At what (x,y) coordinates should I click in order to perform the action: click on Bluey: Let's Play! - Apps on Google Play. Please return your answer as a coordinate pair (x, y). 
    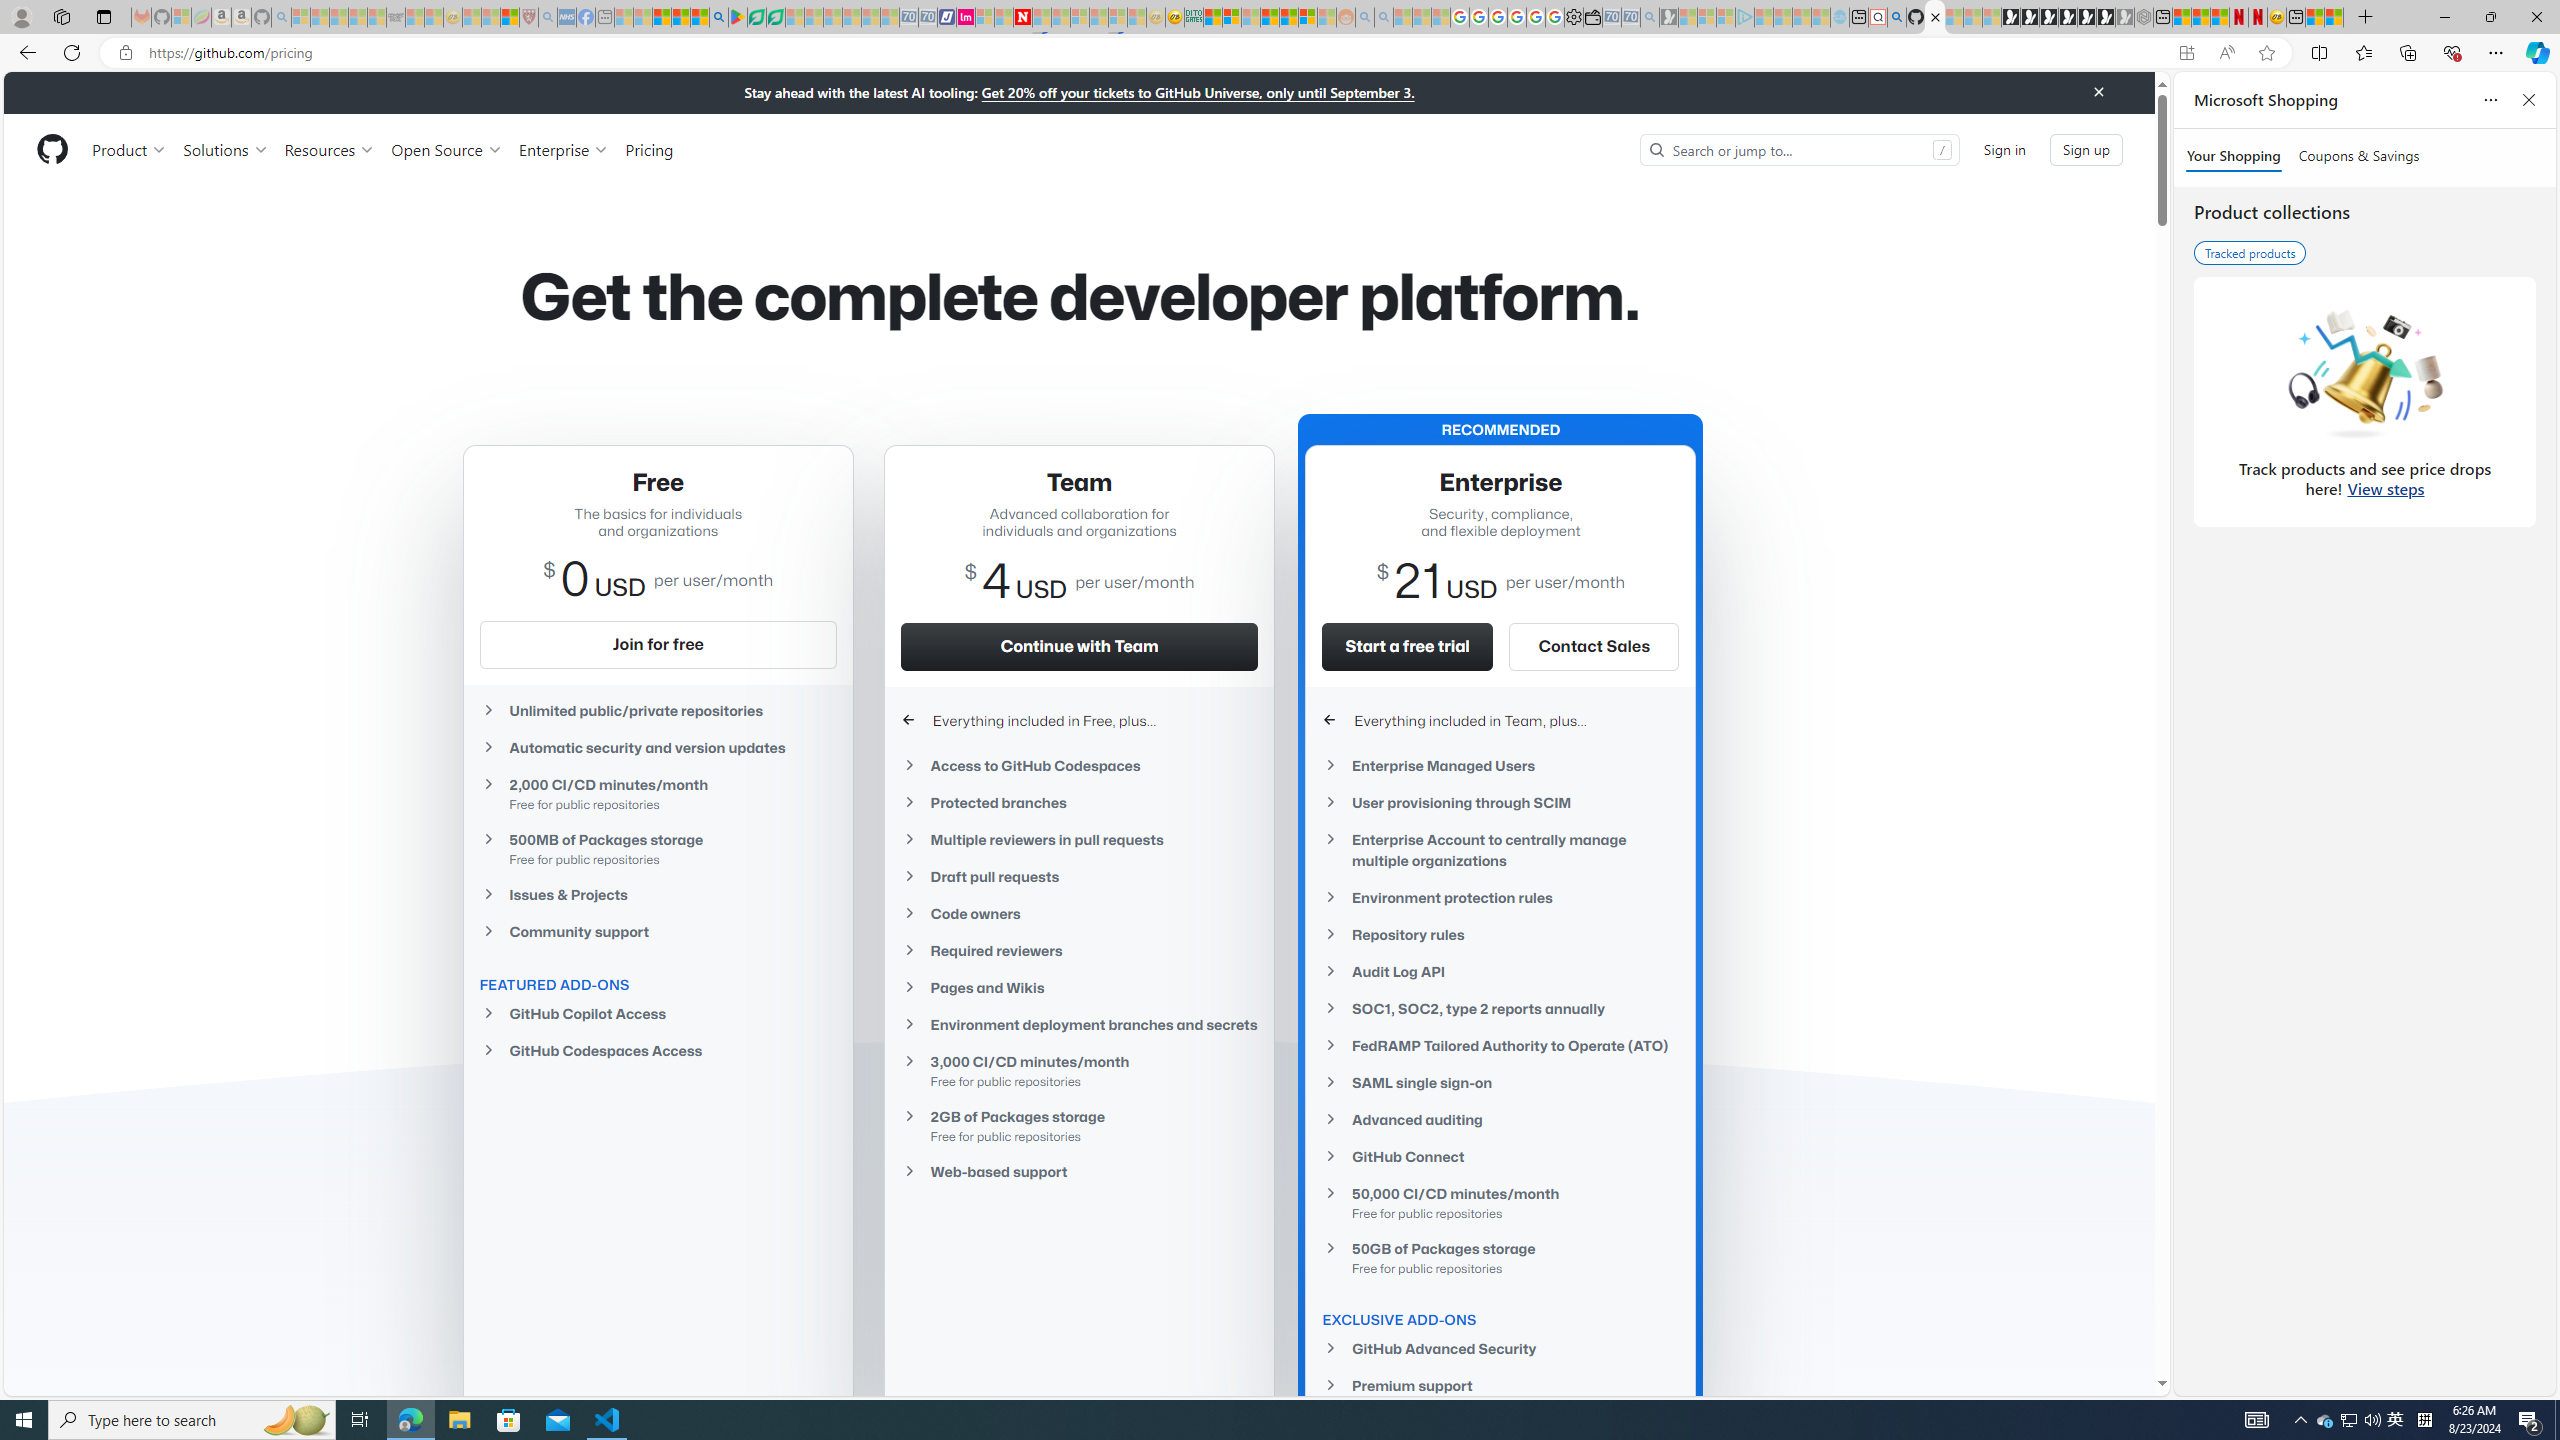
    Looking at the image, I should click on (737, 17).